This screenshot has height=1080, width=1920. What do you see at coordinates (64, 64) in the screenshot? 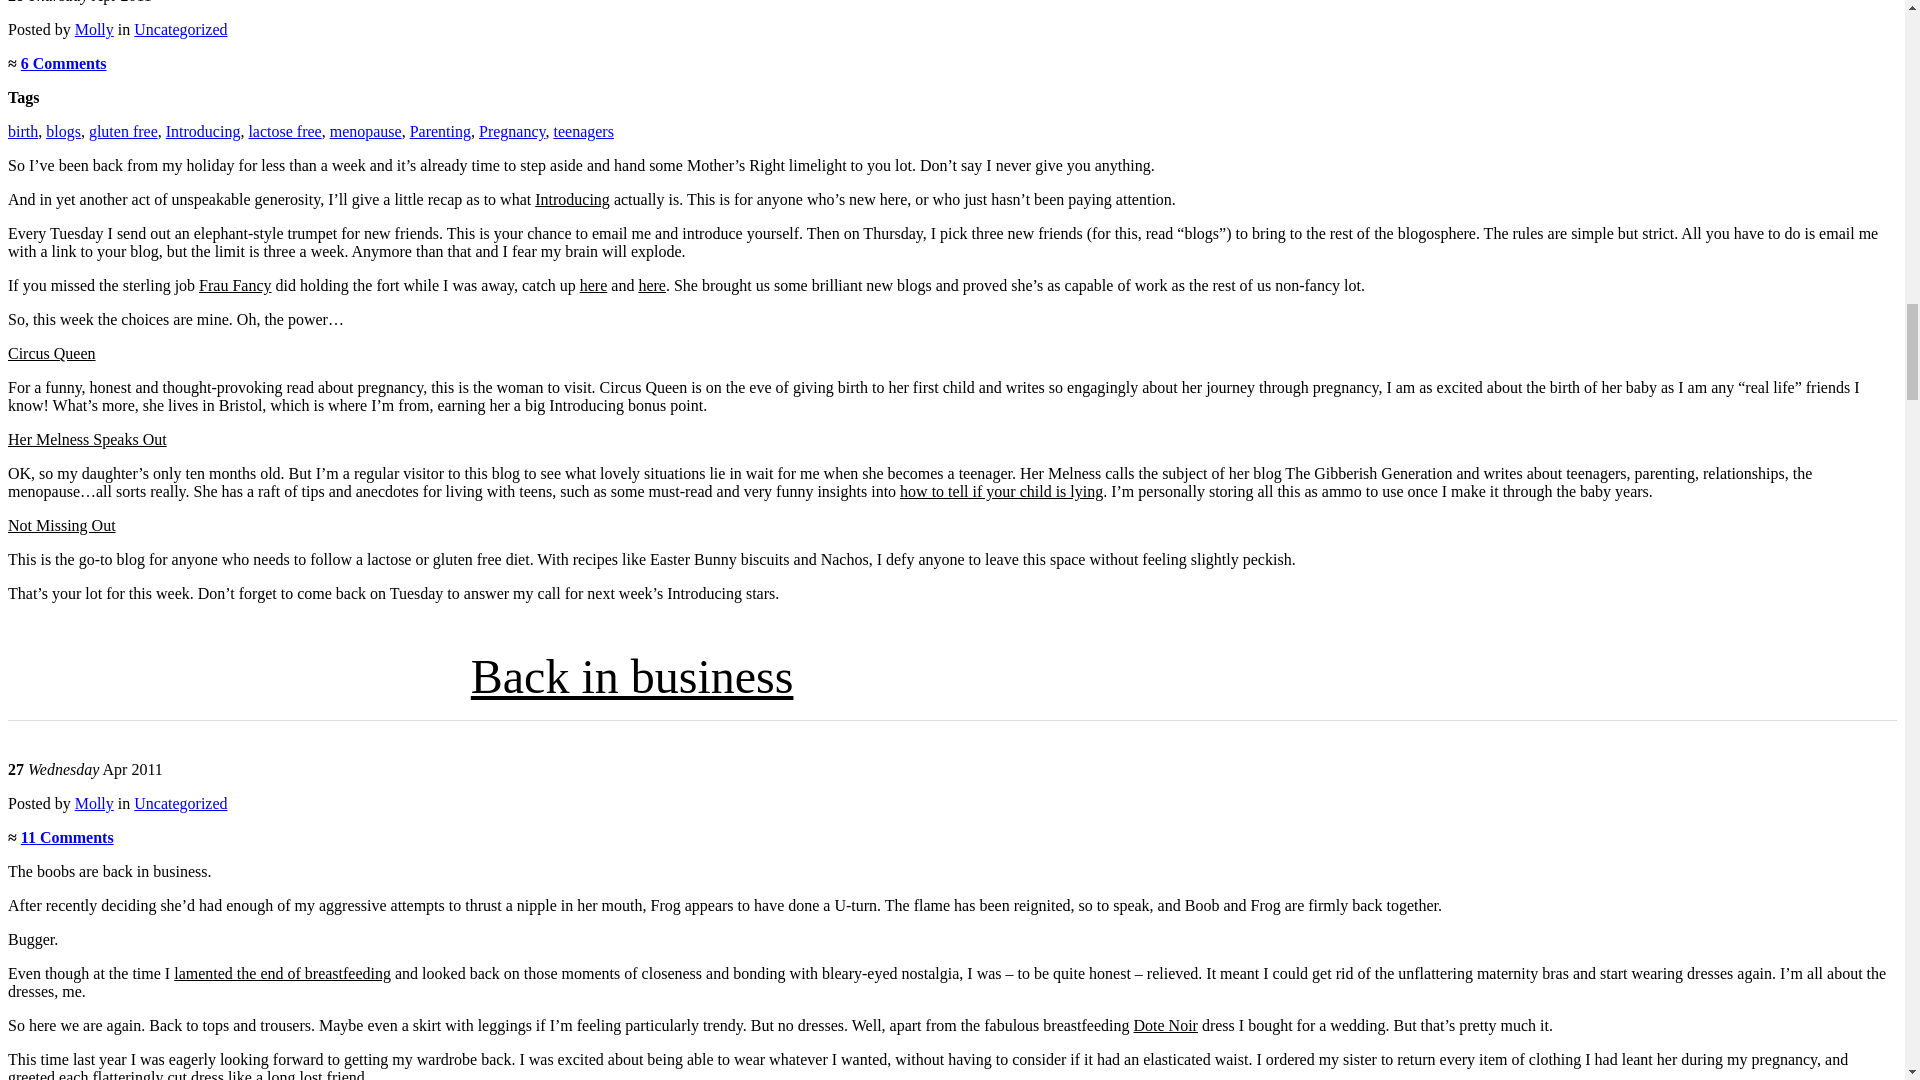
I see `Comment on Introducing: The home edition` at bounding box center [64, 64].